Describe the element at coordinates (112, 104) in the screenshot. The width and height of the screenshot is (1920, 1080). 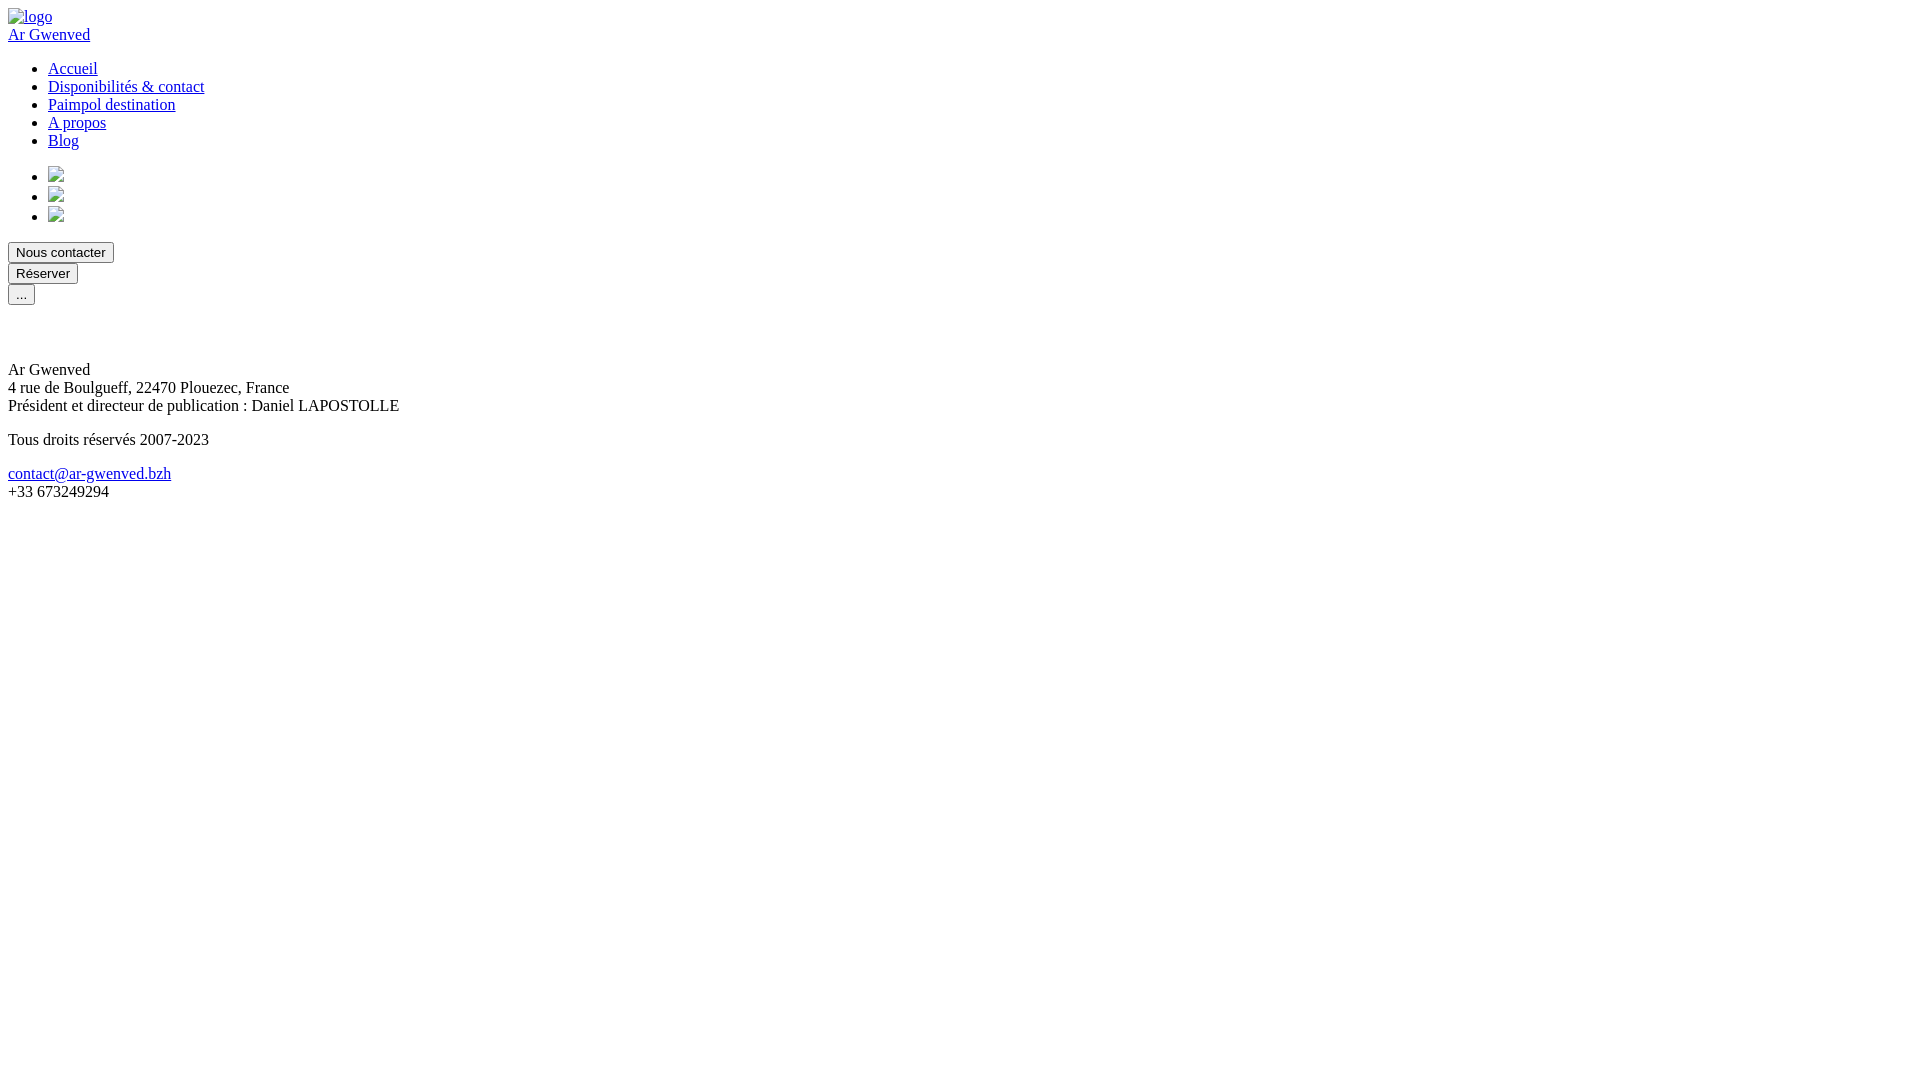
I see `Paimpol destination` at that location.